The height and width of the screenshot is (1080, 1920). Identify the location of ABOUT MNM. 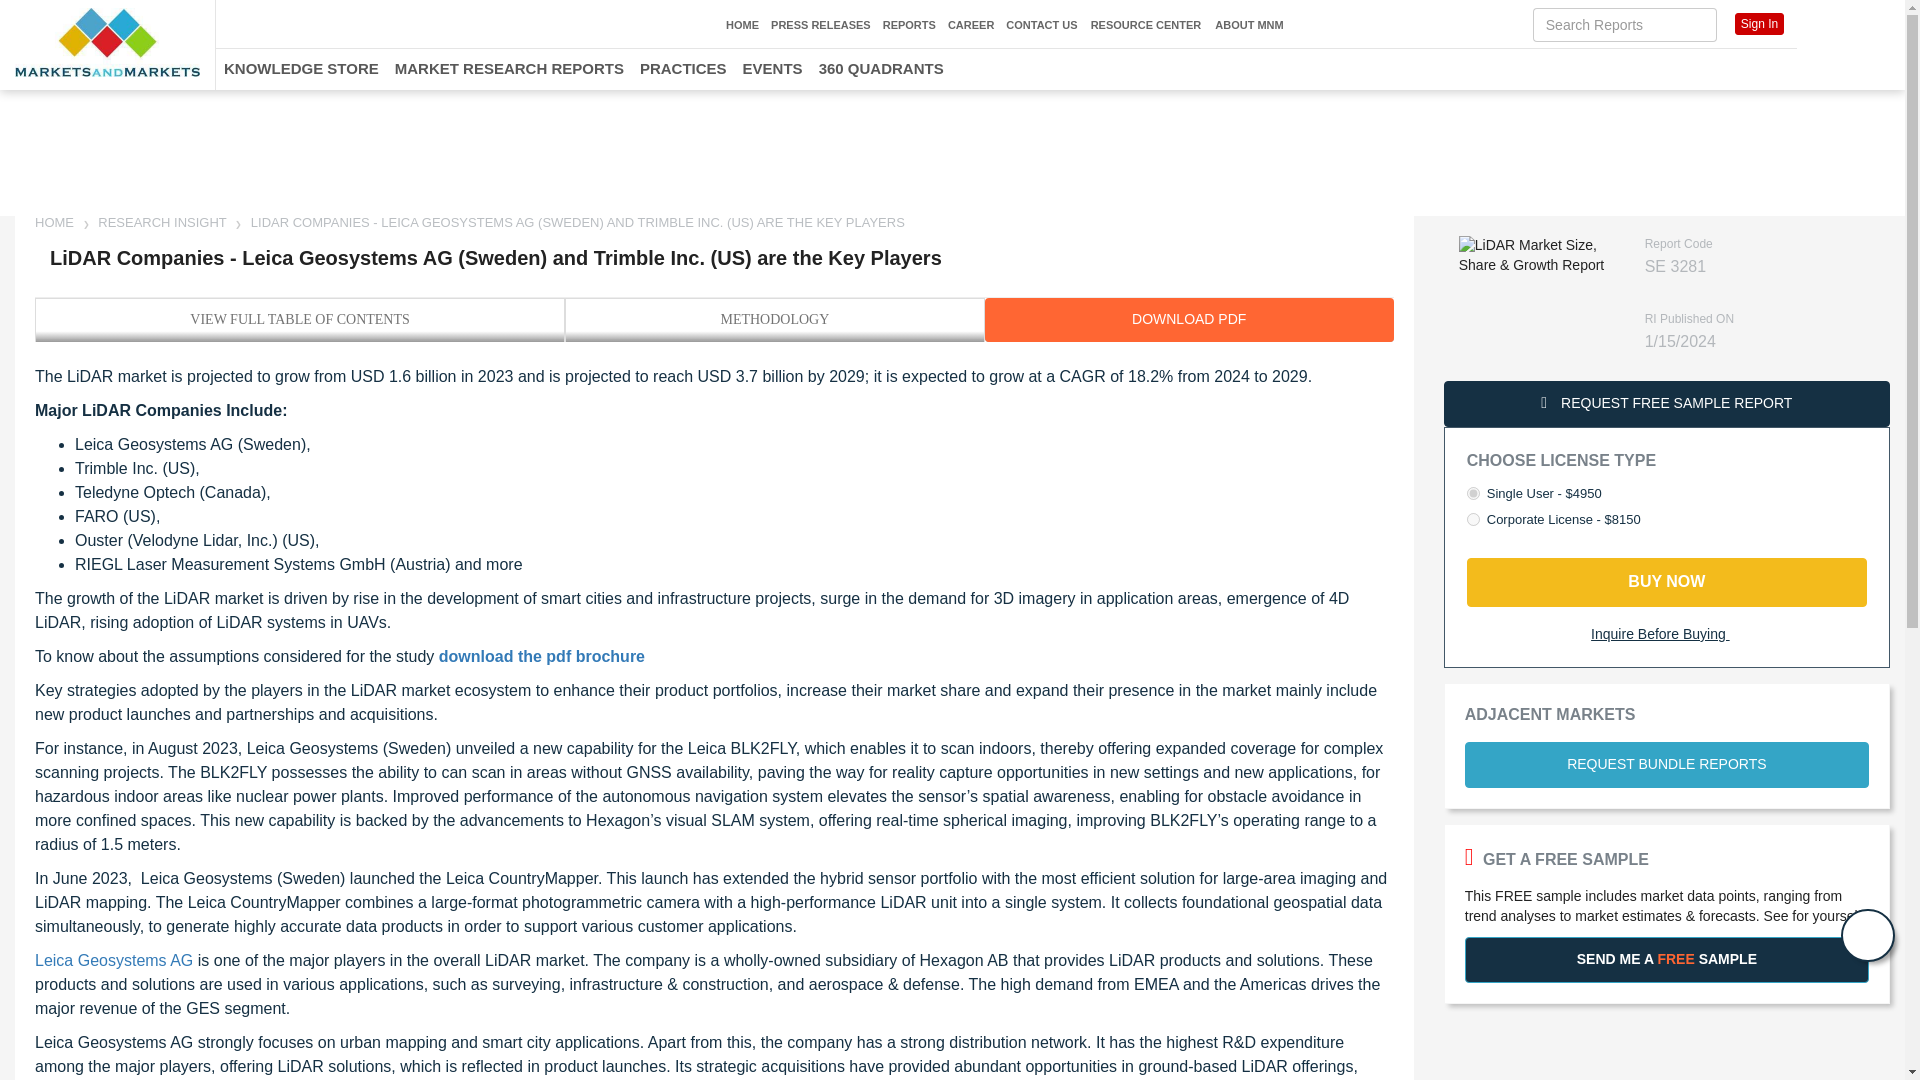
(1248, 26).